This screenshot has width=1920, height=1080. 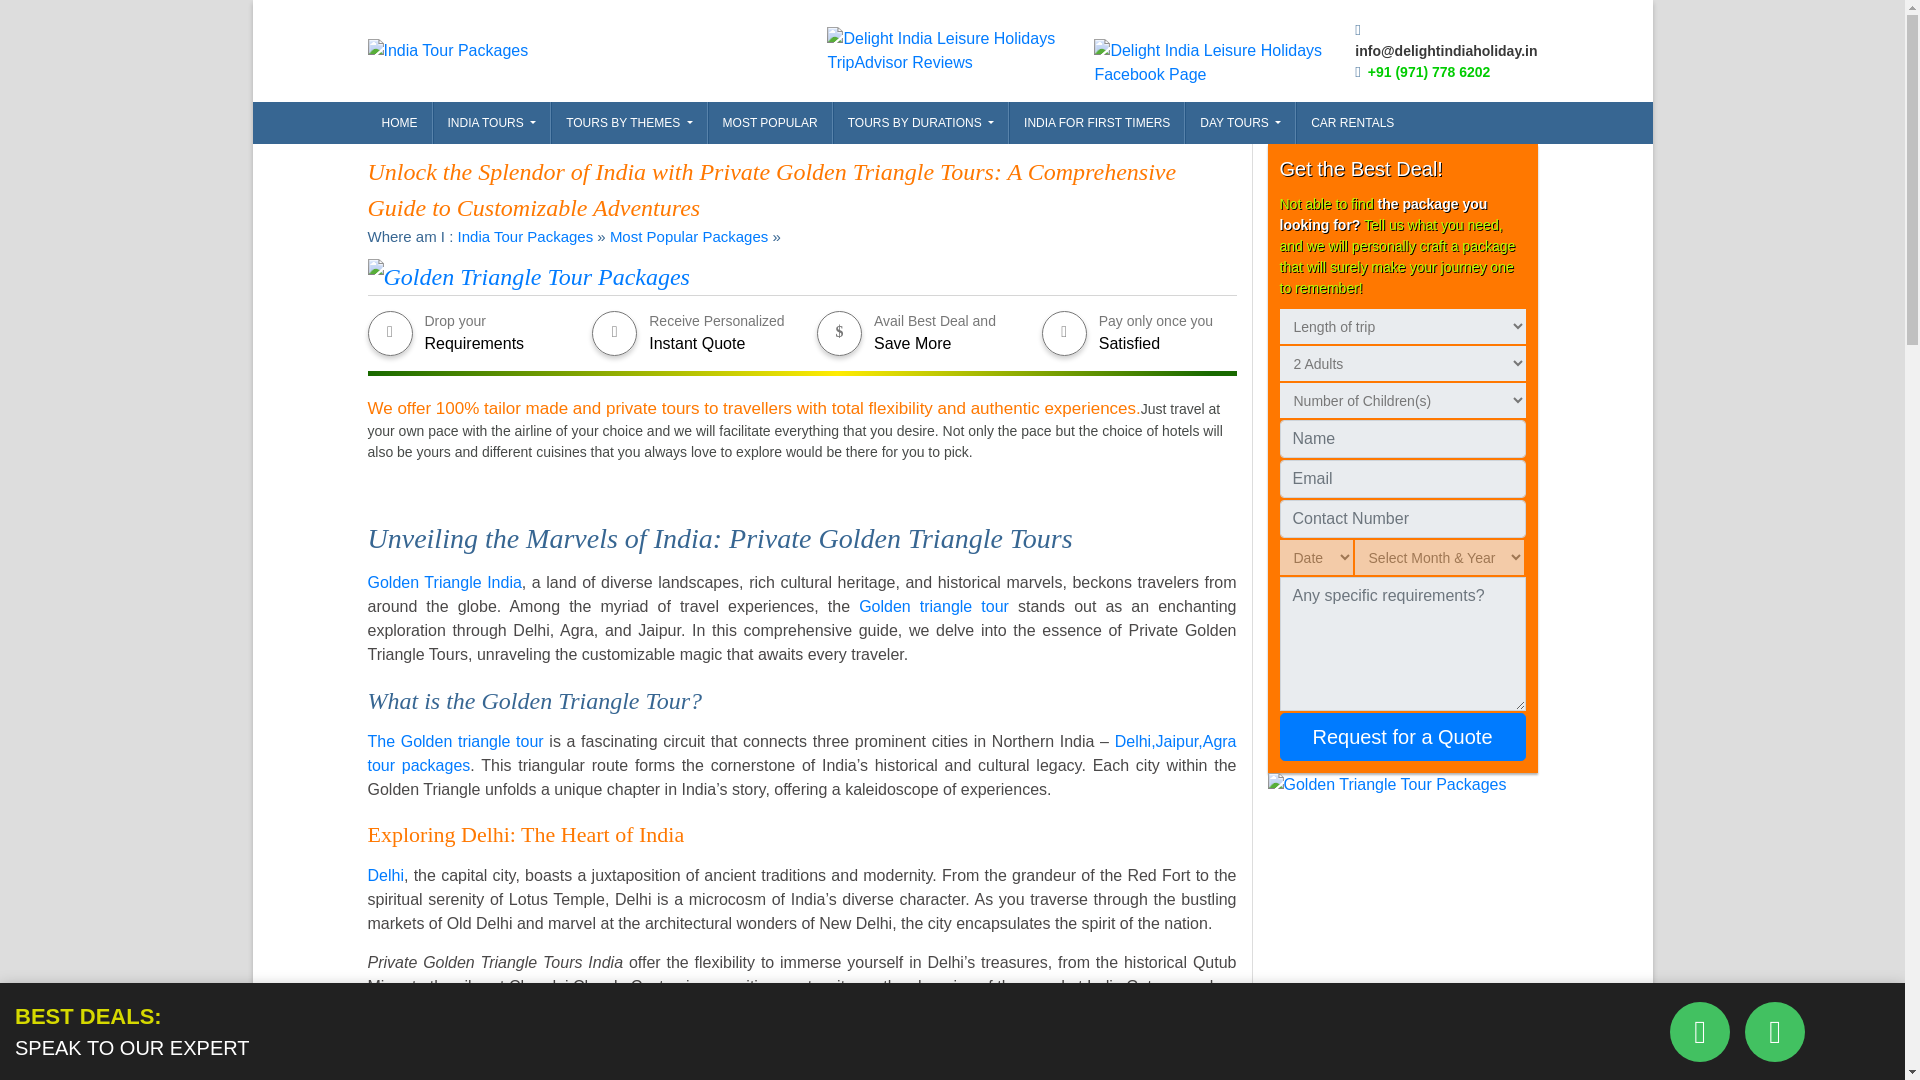 What do you see at coordinates (960, 50) in the screenshot?
I see `Delight India Leisure Holidays TripAdvisor Reviews` at bounding box center [960, 50].